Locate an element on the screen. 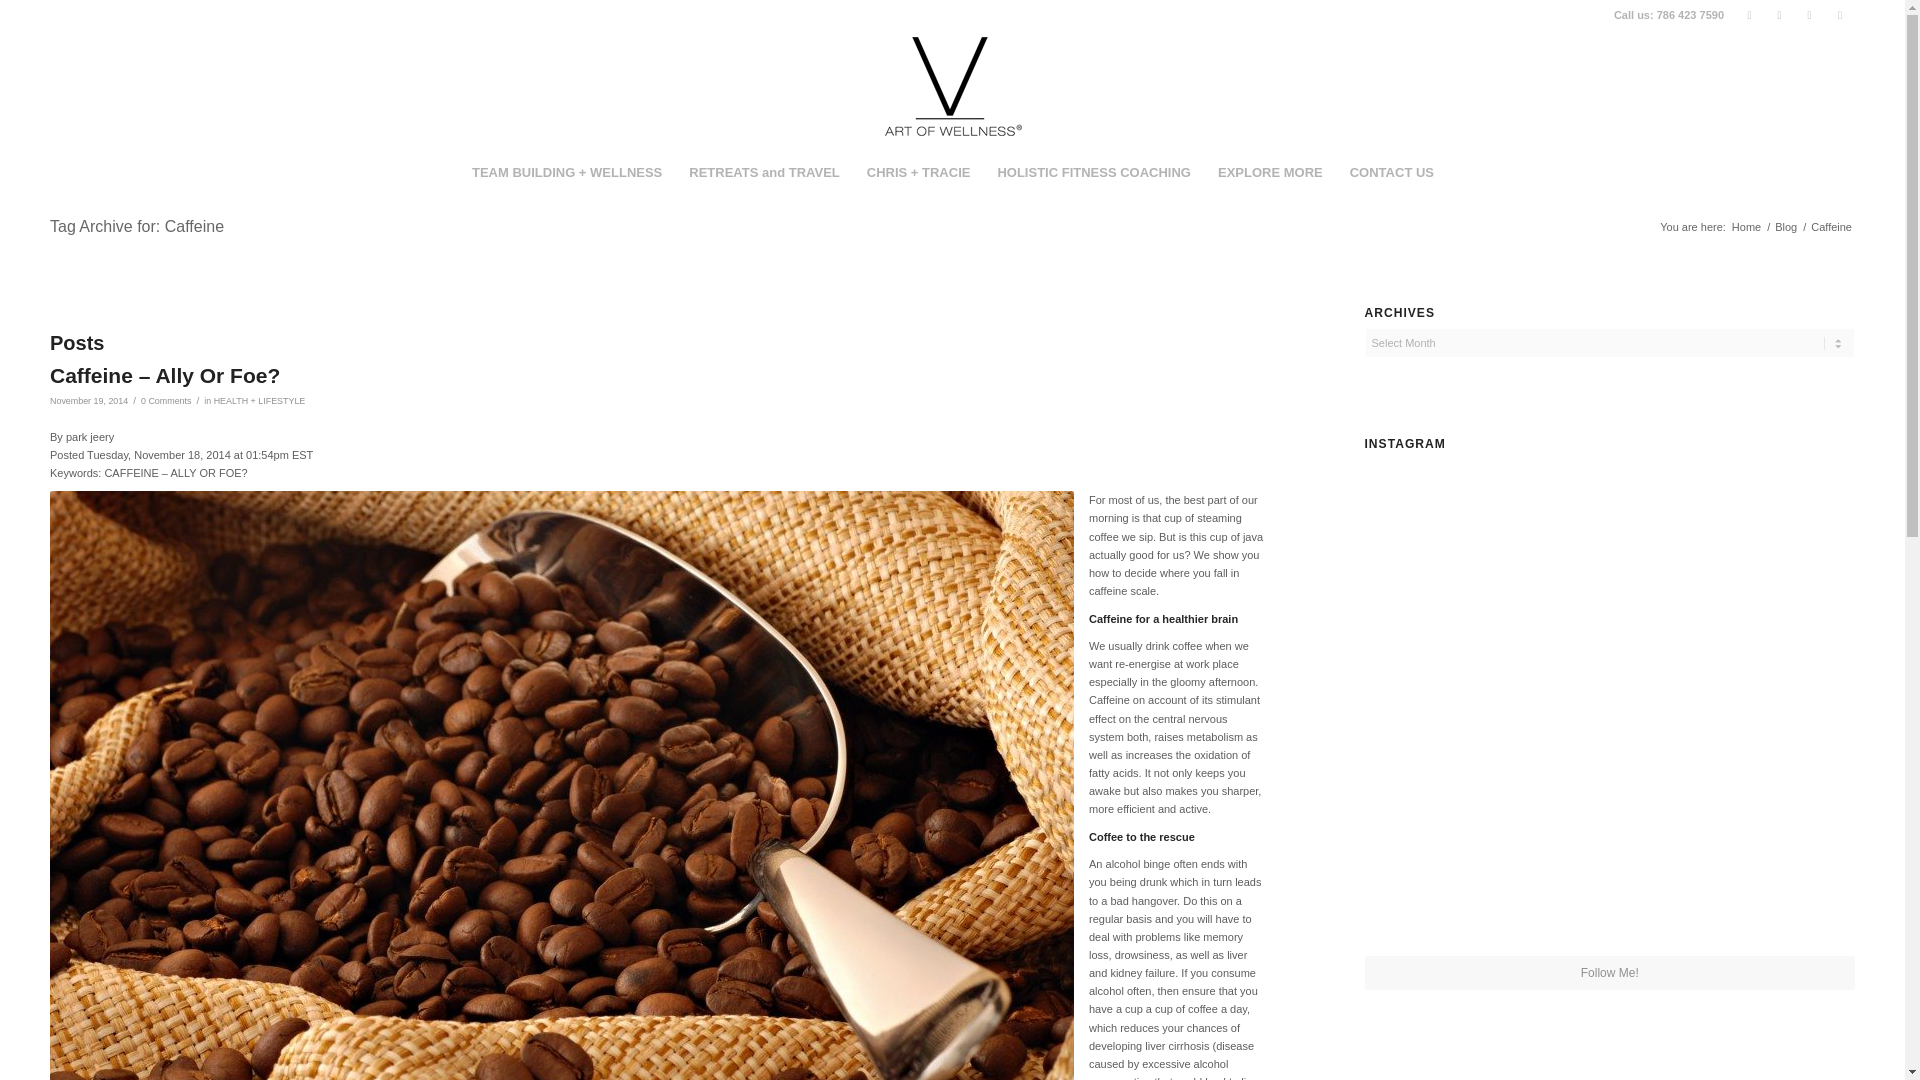 Image resolution: width=1920 pixels, height=1080 pixels. v-art-of-wellness-logo-web-4 is located at coordinates (952, 86).